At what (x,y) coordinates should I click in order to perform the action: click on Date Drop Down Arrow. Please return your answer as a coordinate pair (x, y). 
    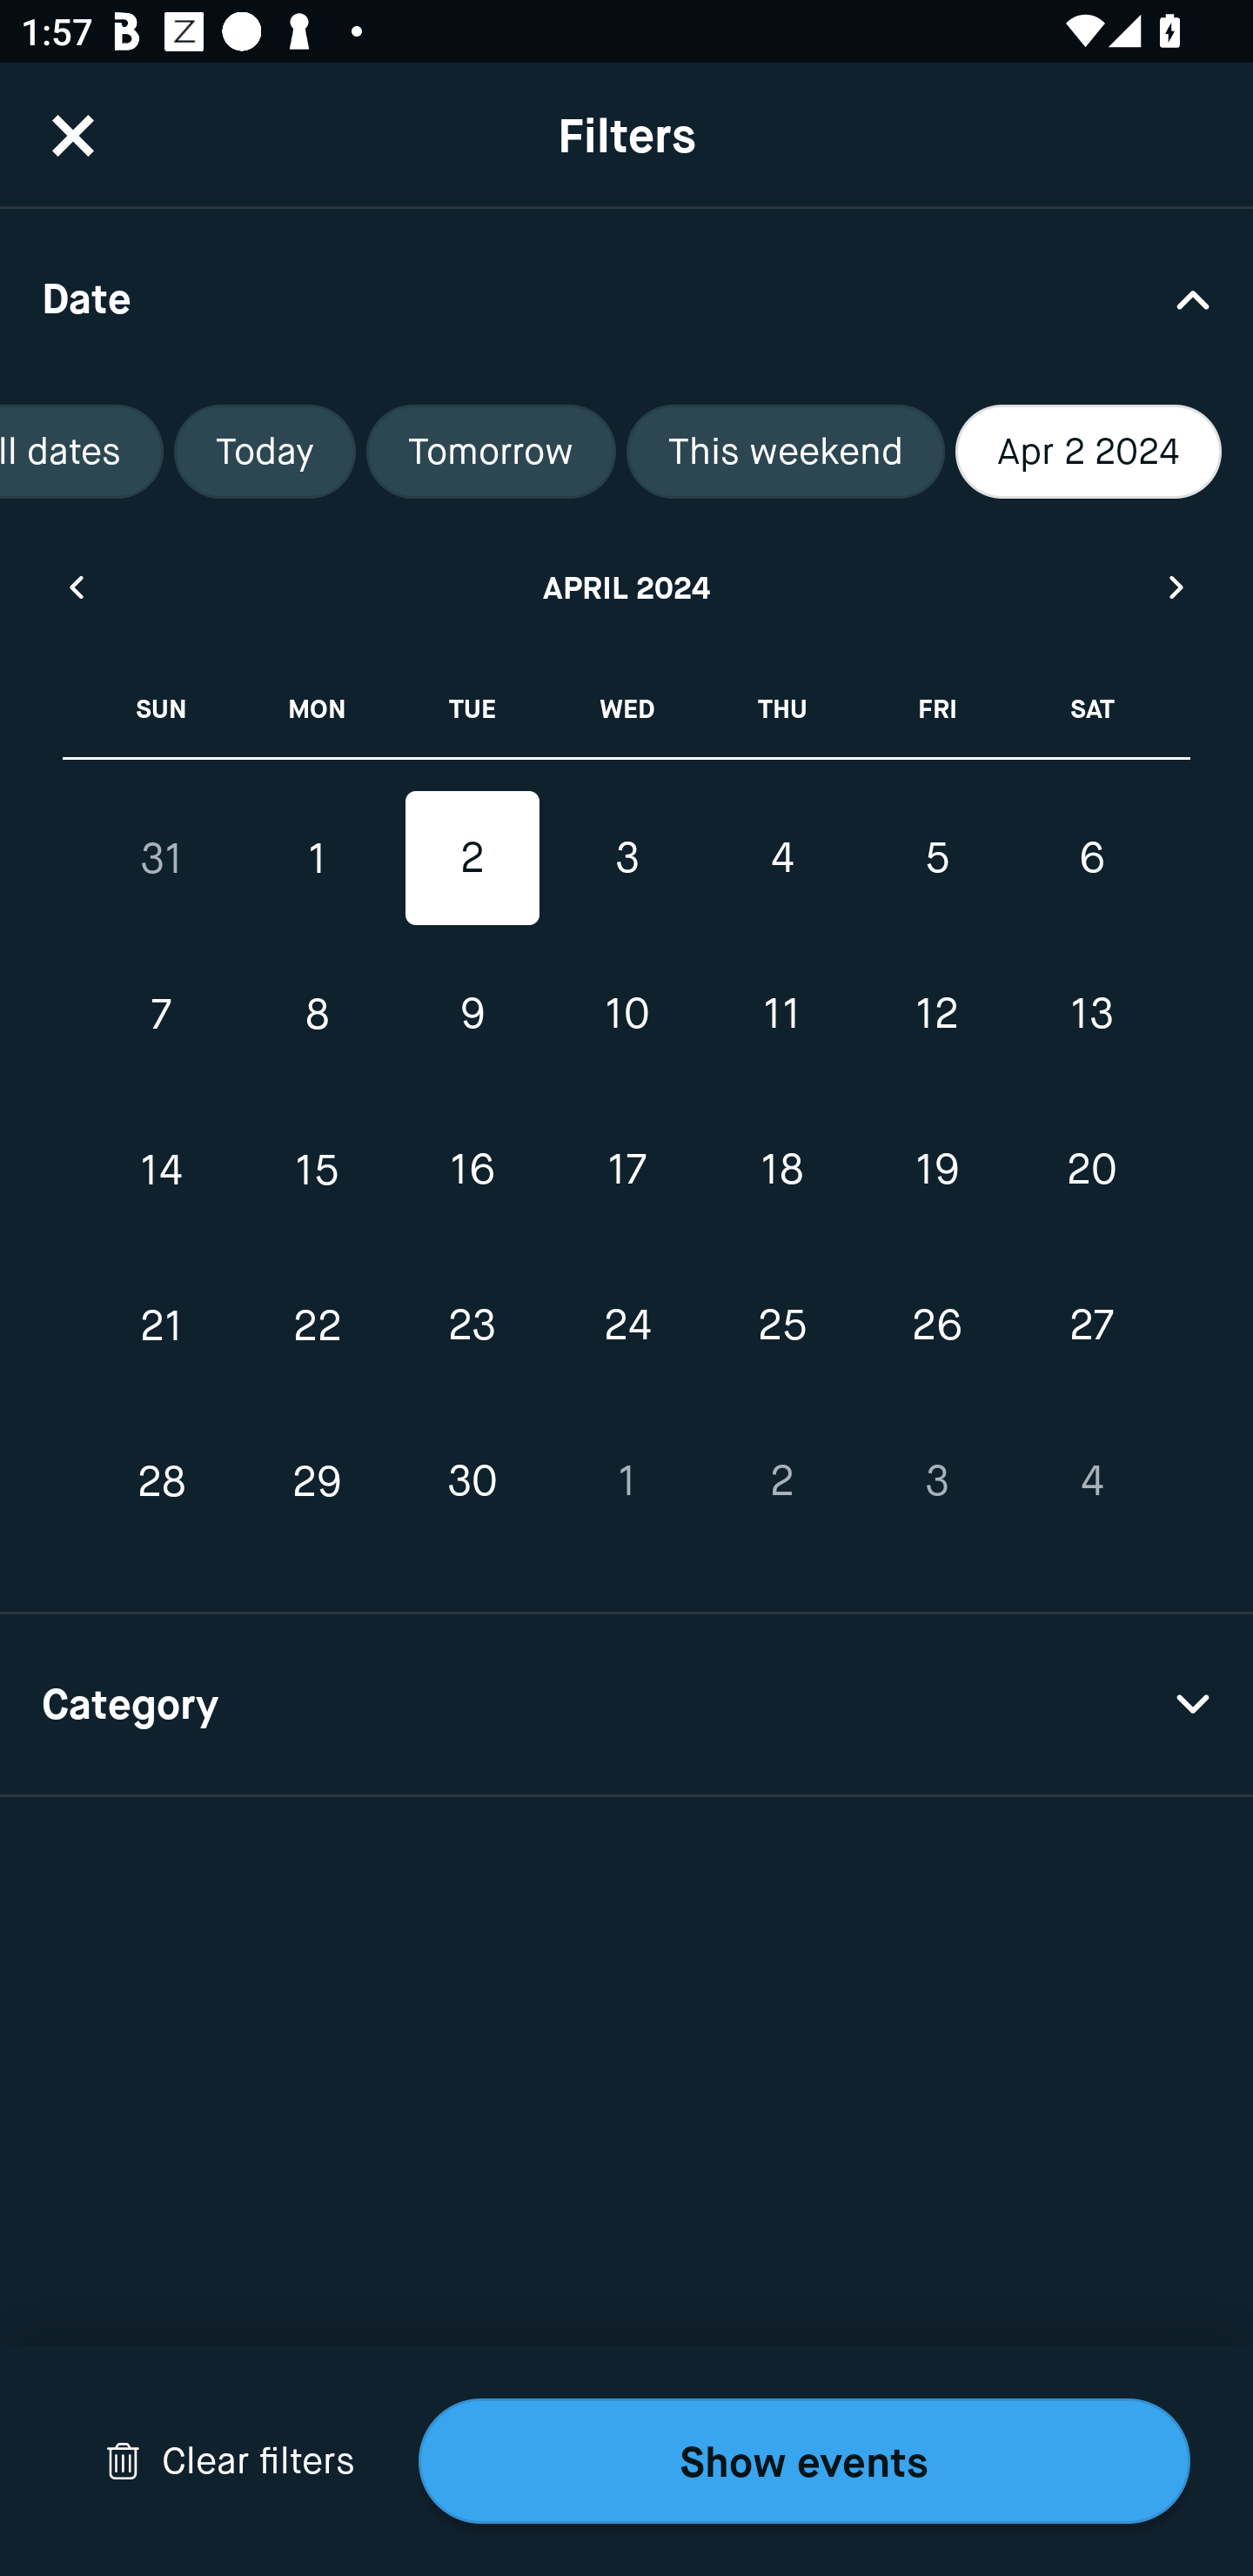
    Looking at the image, I should click on (626, 298).